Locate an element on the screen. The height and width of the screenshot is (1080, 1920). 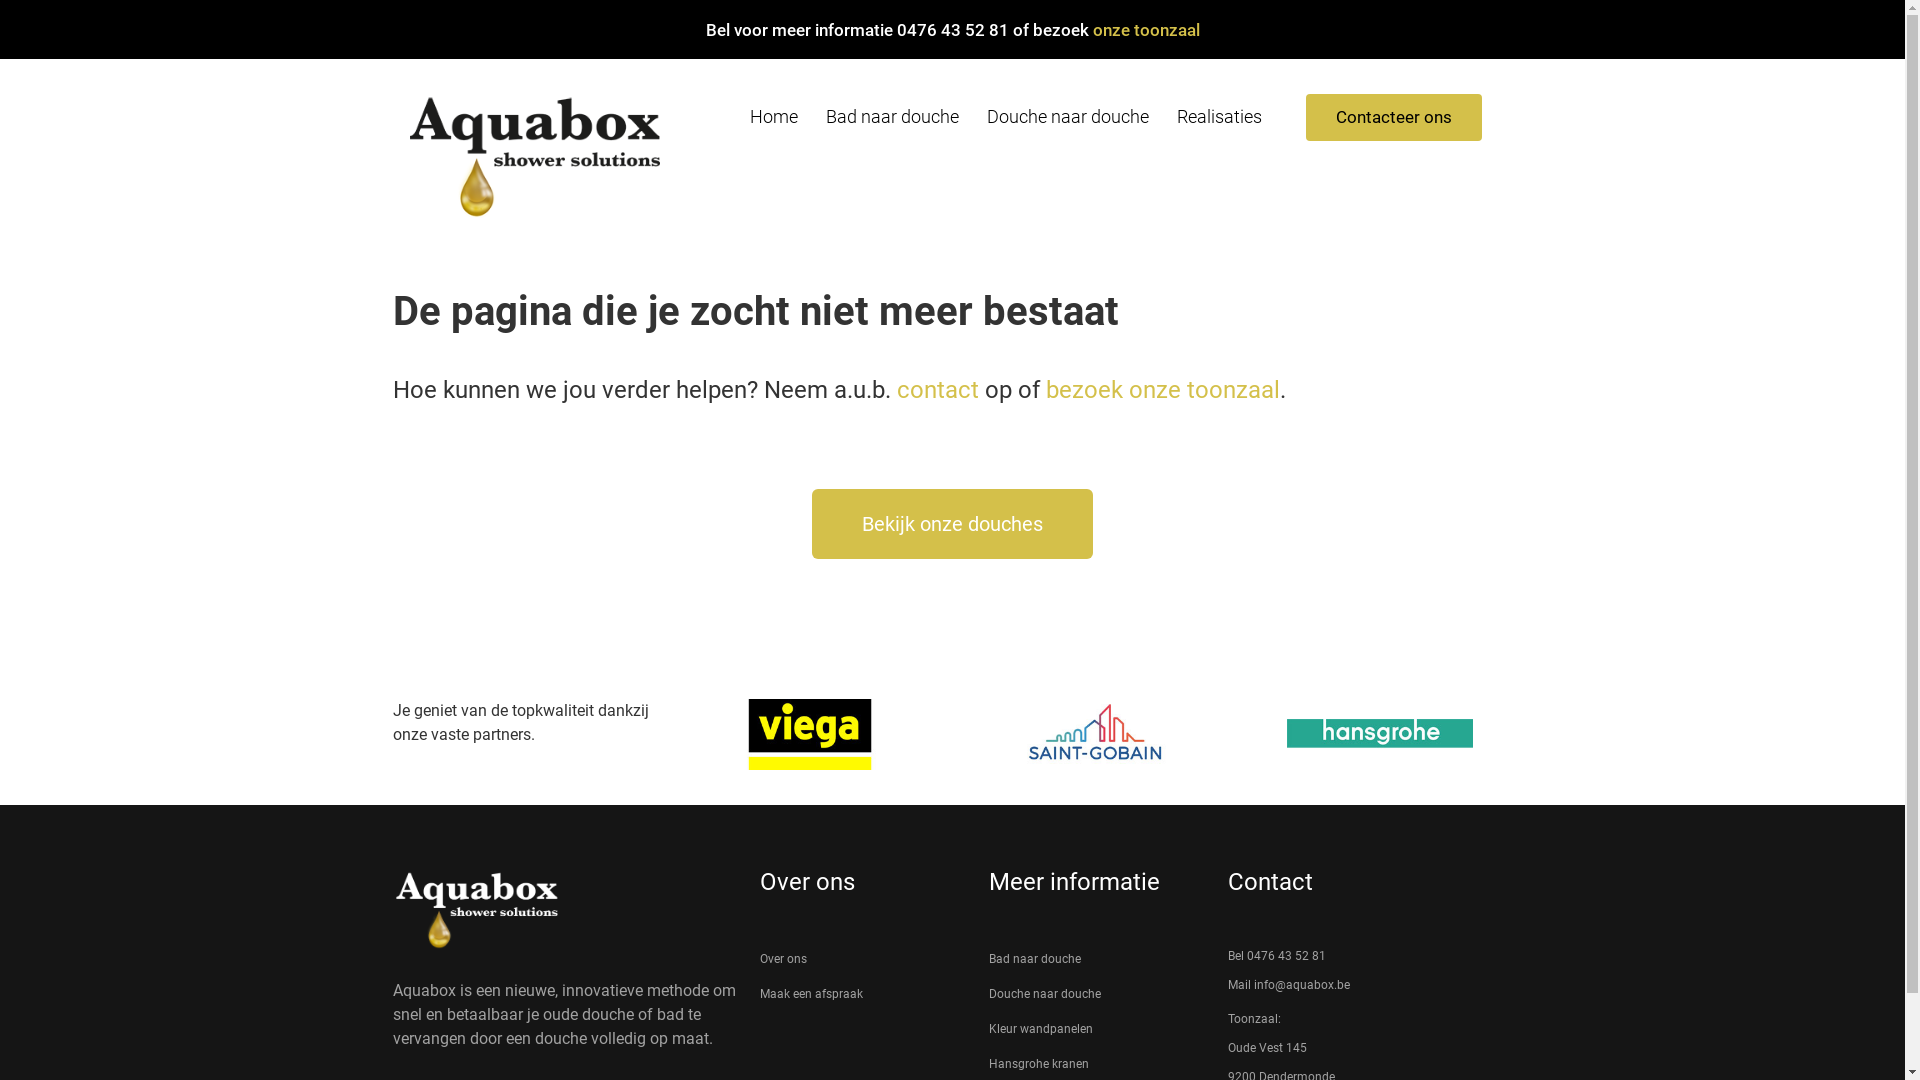
Over ons is located at coordinates (864, 959).